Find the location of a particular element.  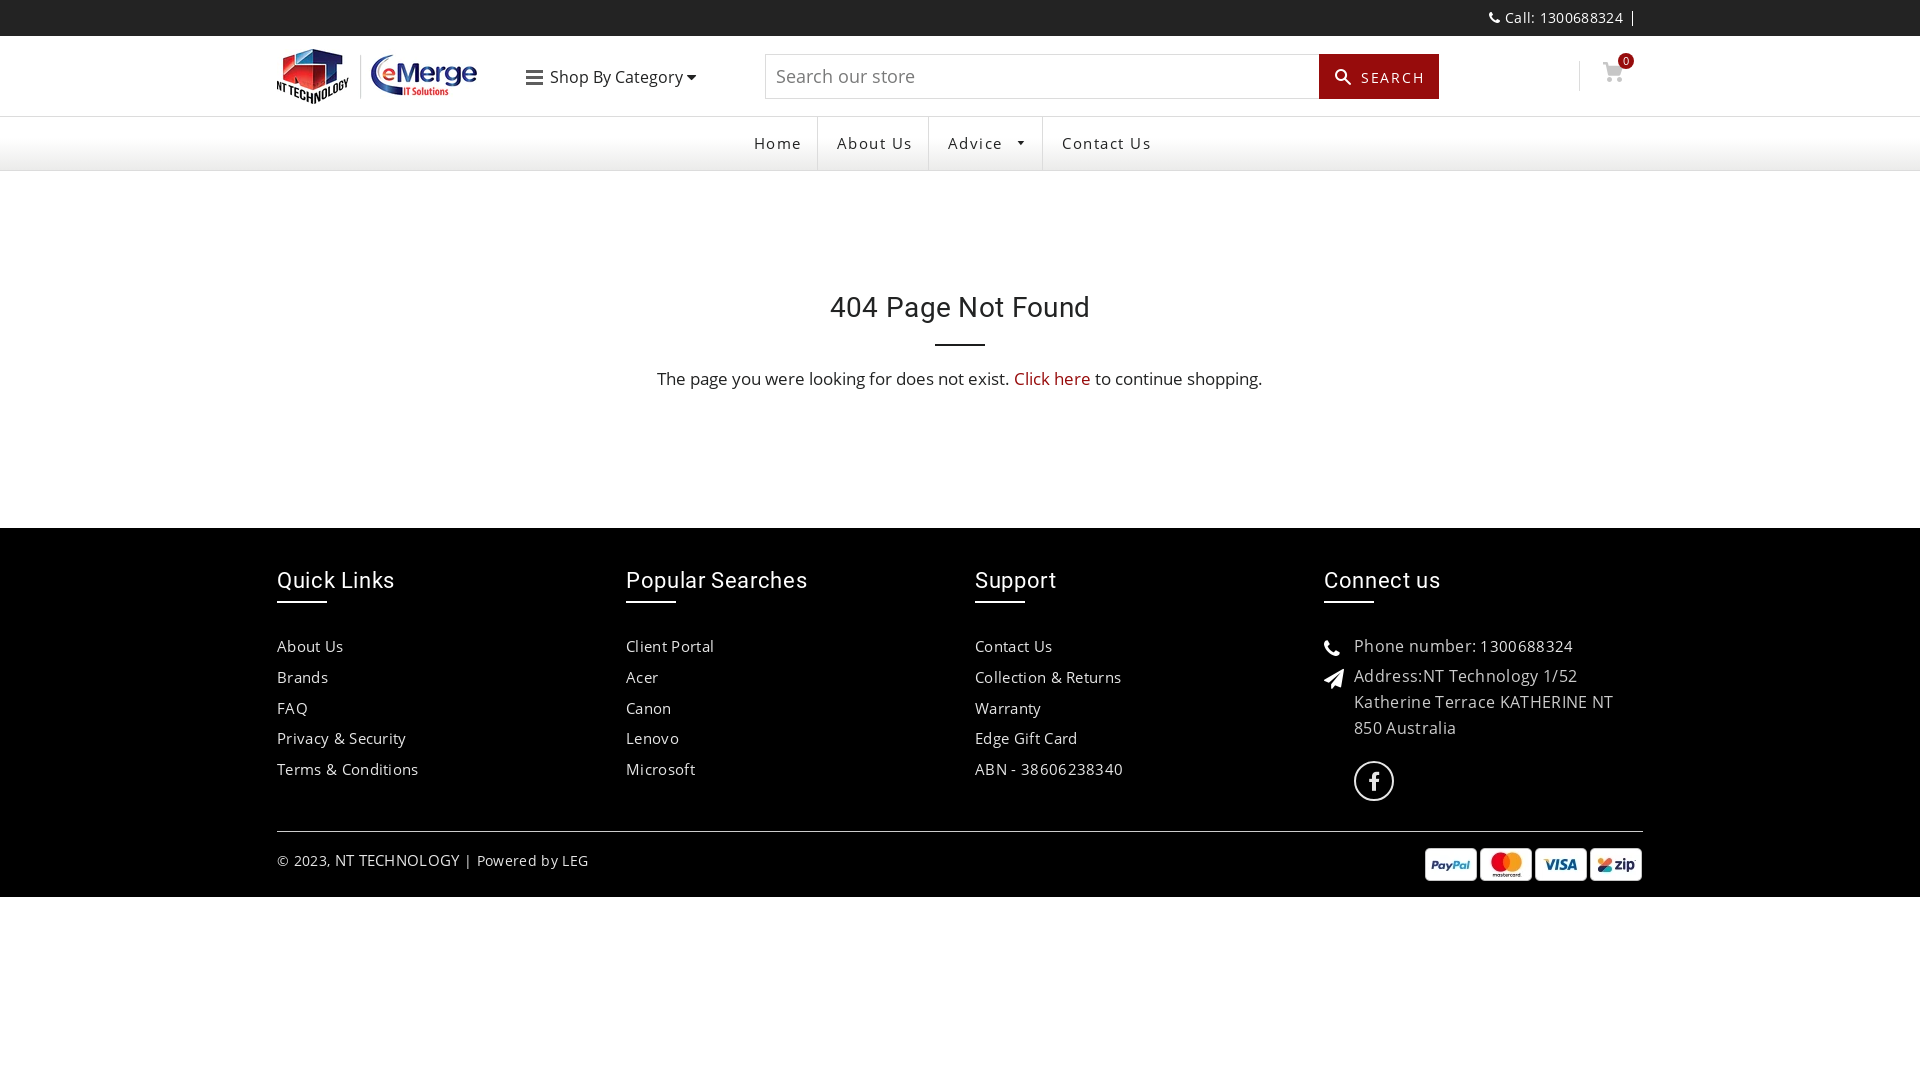

SEARCH is located at coordinates (1379, 76).